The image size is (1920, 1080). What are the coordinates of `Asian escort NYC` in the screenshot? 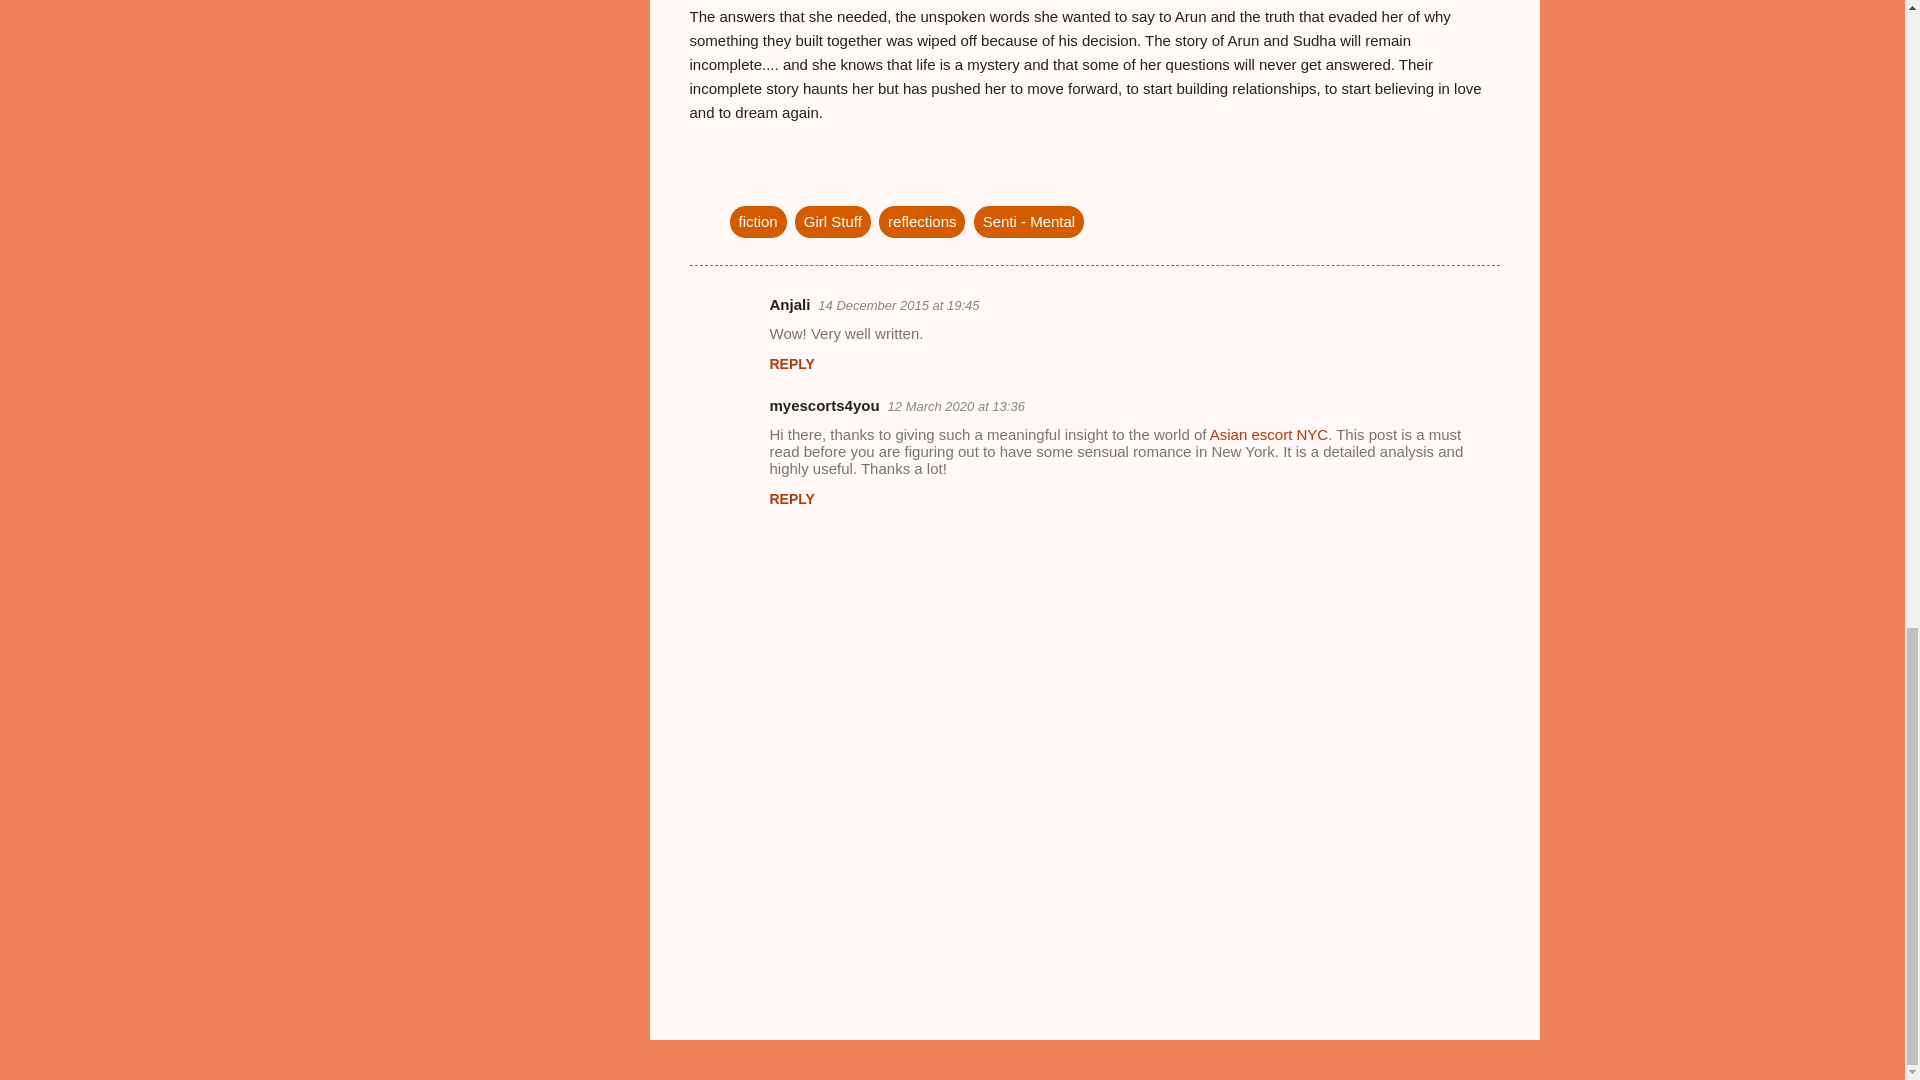 It's located at (1268, 434).